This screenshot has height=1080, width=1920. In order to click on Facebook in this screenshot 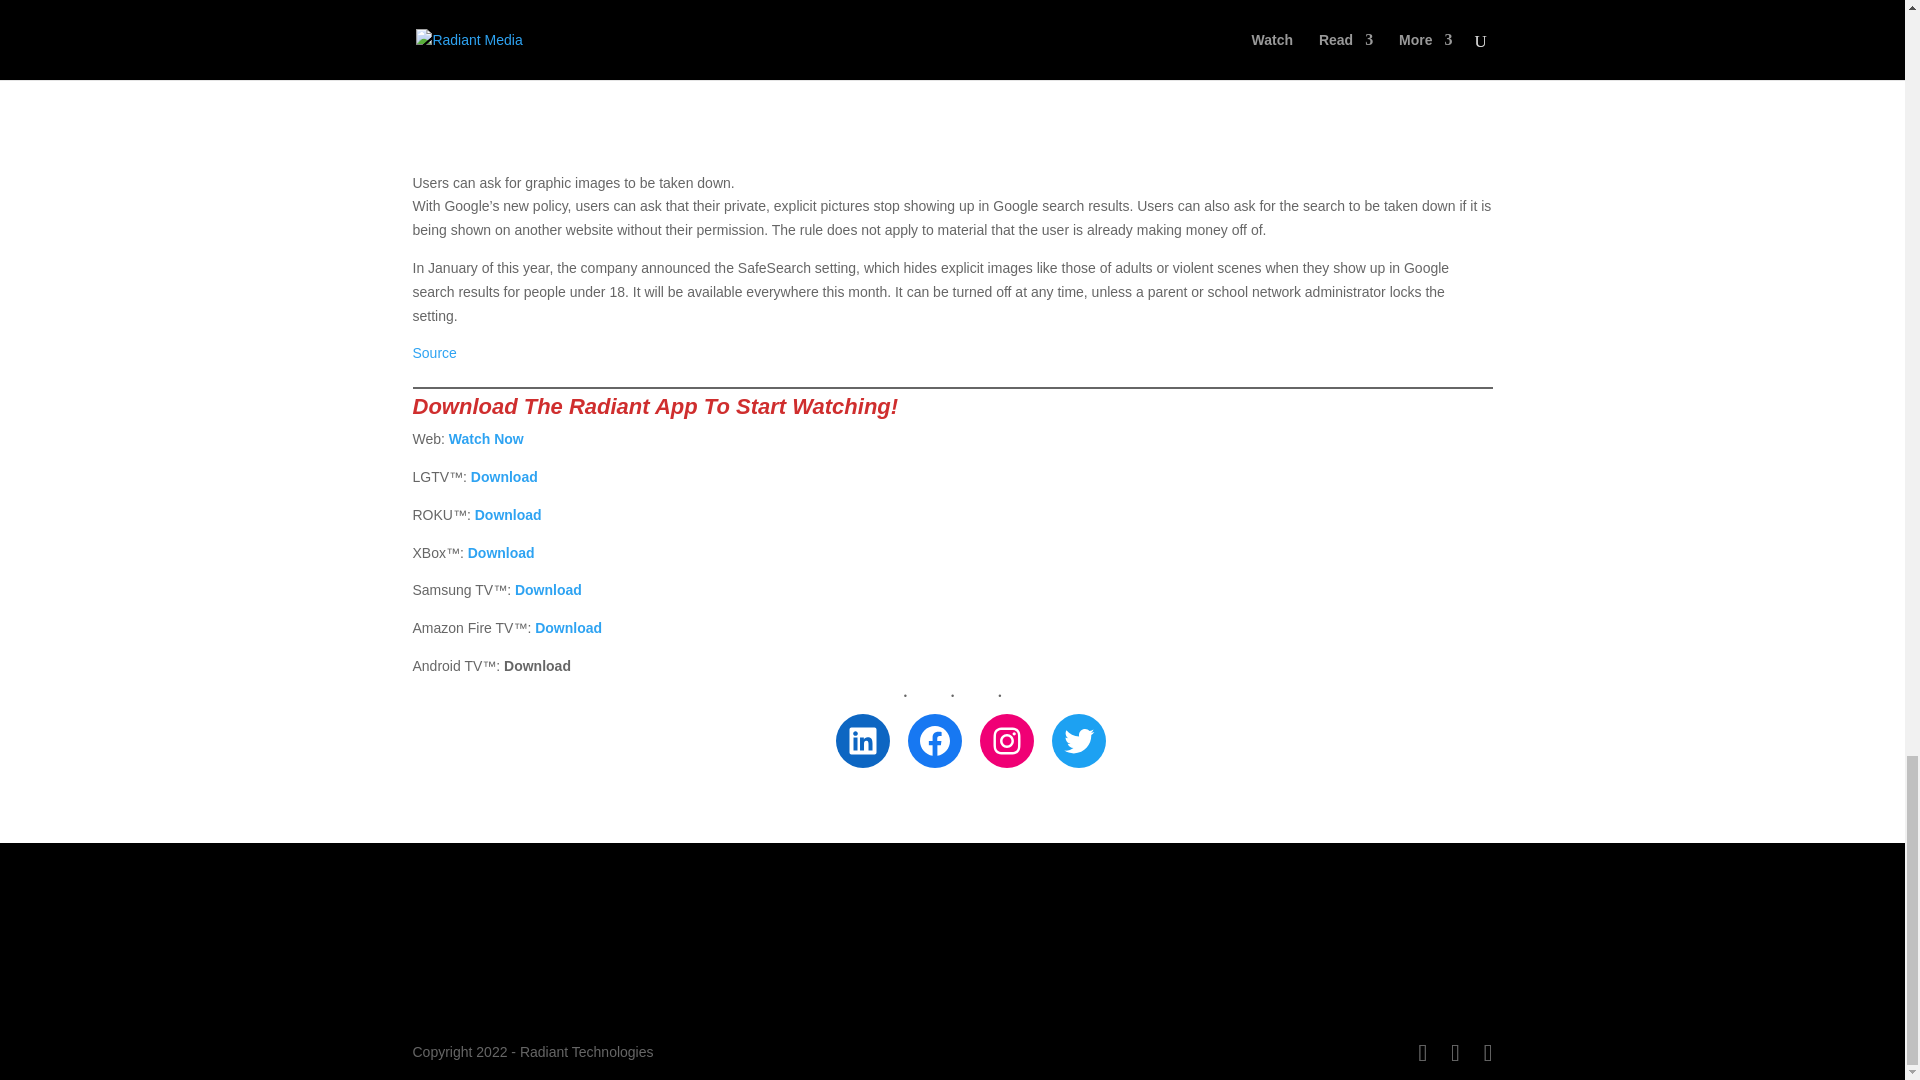, I will do `click(934, 740)`.